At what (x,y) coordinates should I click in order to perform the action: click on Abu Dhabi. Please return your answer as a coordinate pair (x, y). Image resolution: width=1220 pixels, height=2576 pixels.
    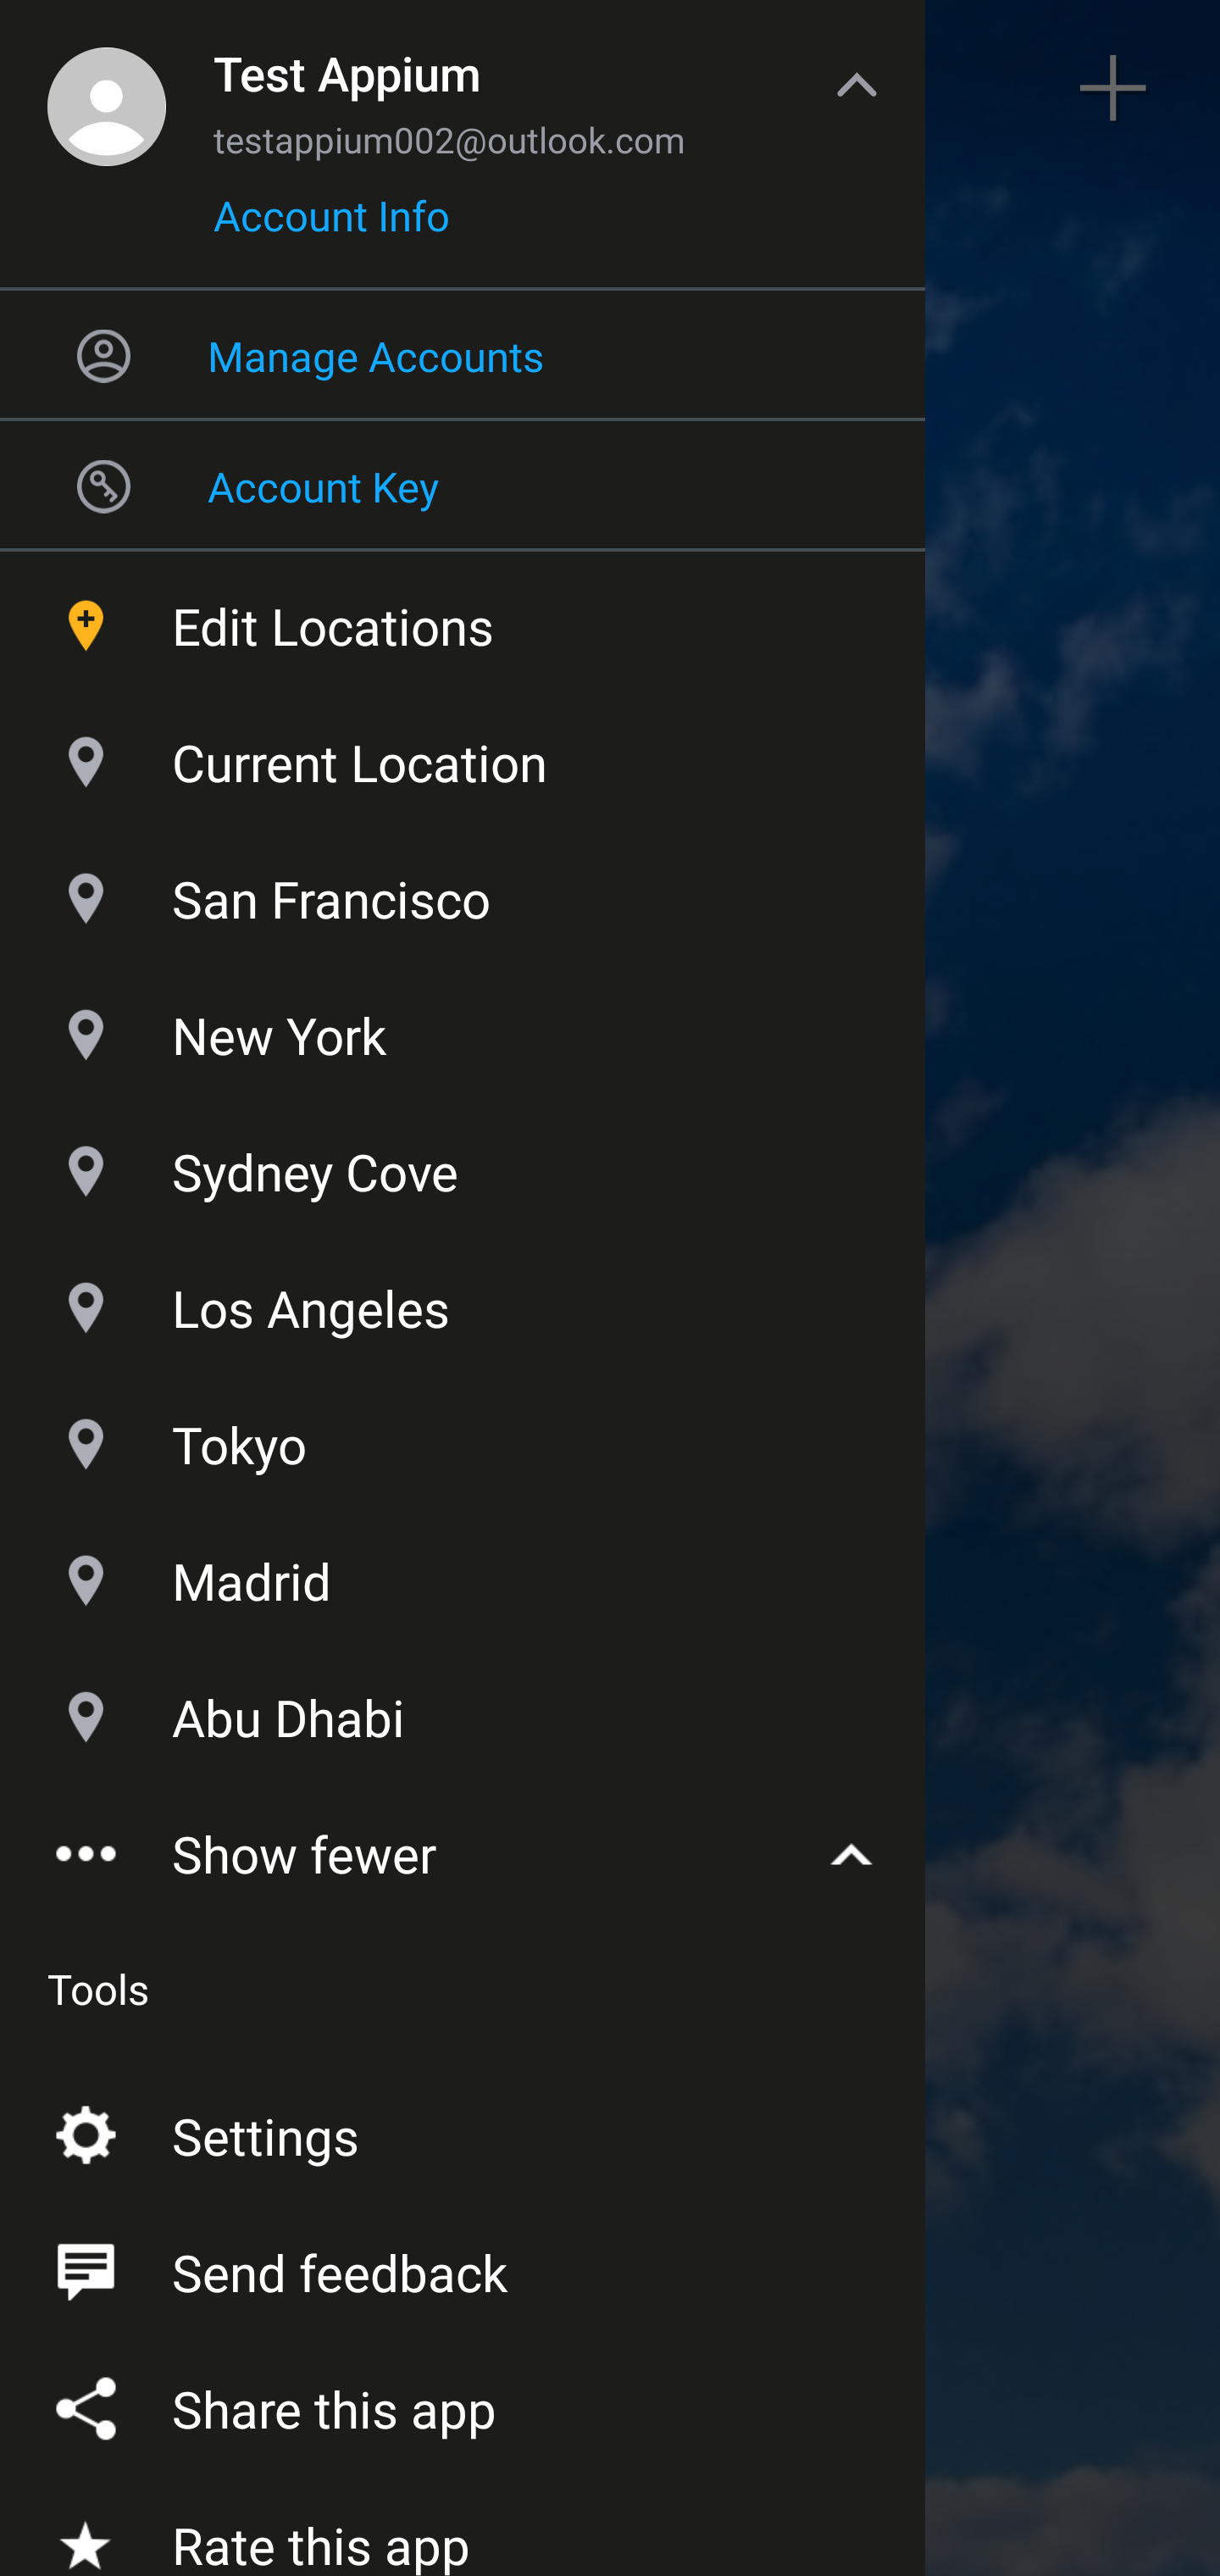
    Looking at the image, I should click on (463, 1712).